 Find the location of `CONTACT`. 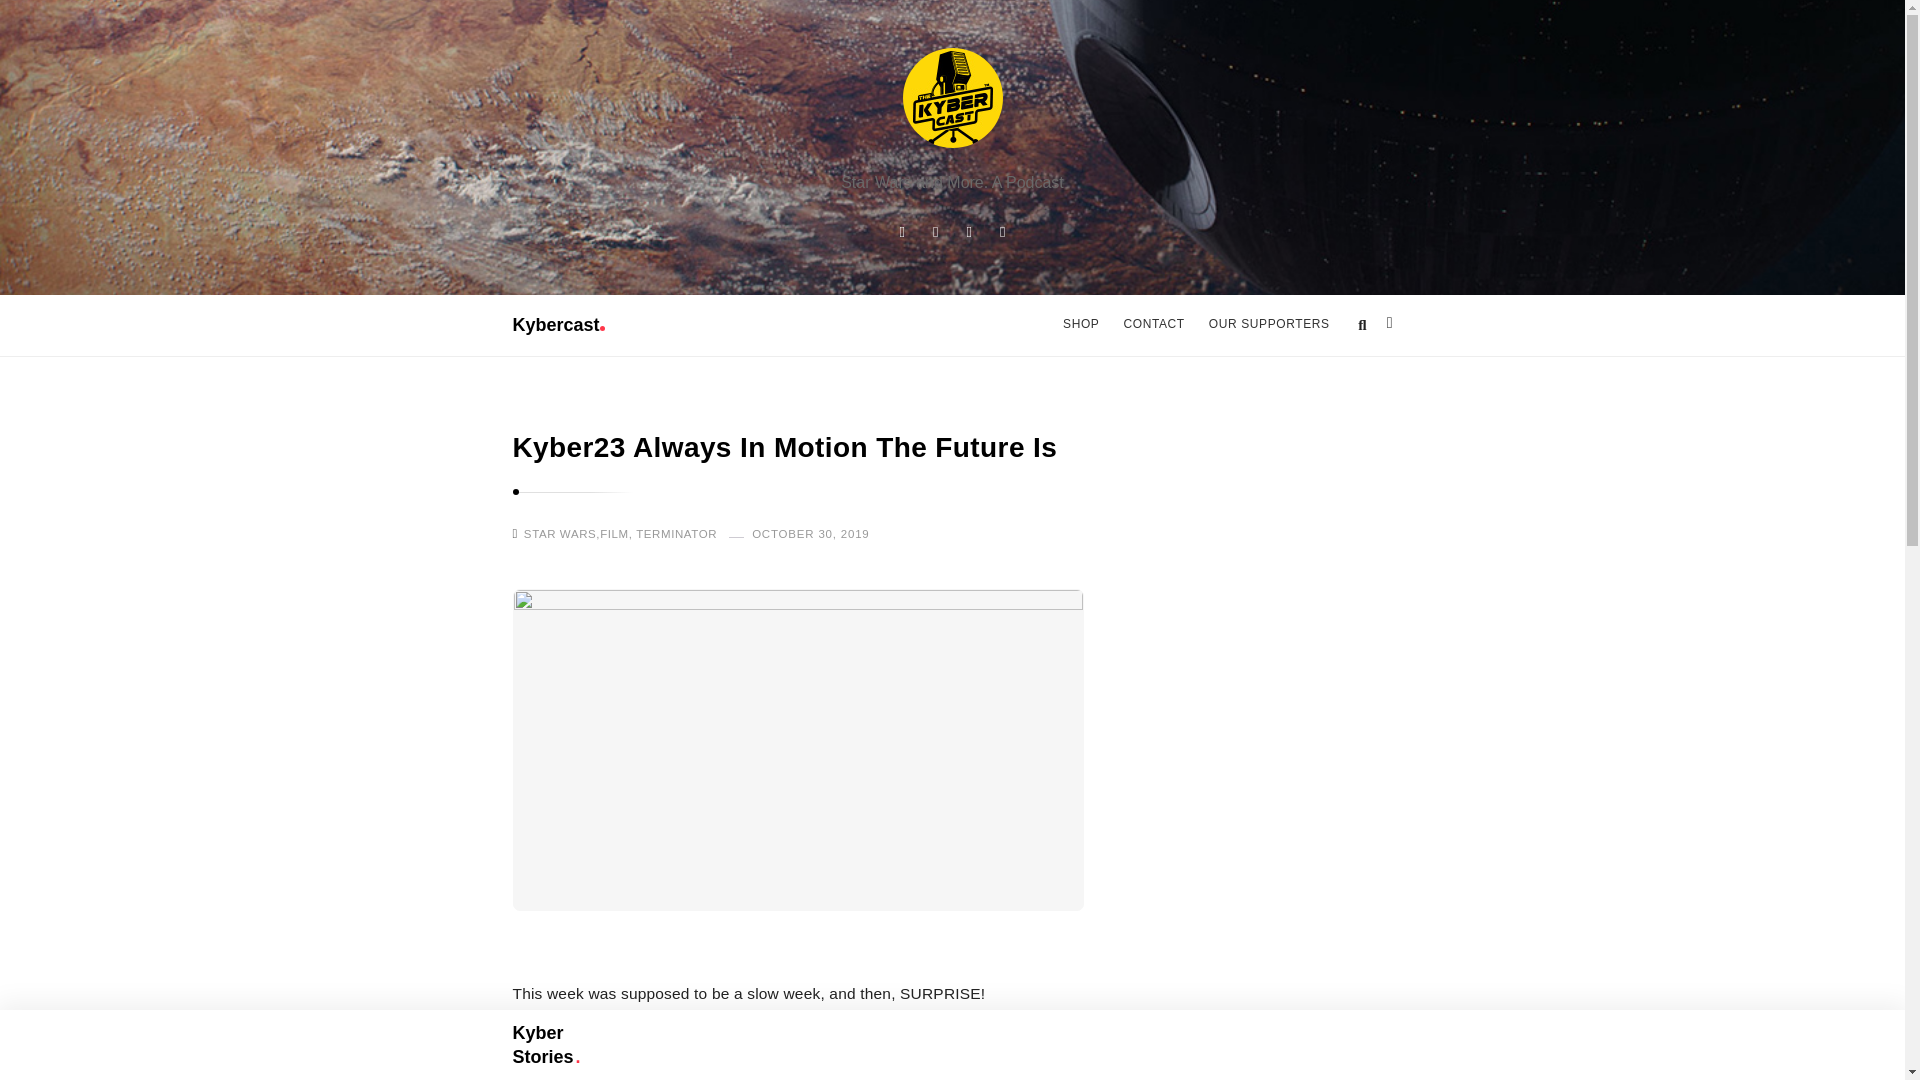

CONTACT is located at coordinates (1154, 324).